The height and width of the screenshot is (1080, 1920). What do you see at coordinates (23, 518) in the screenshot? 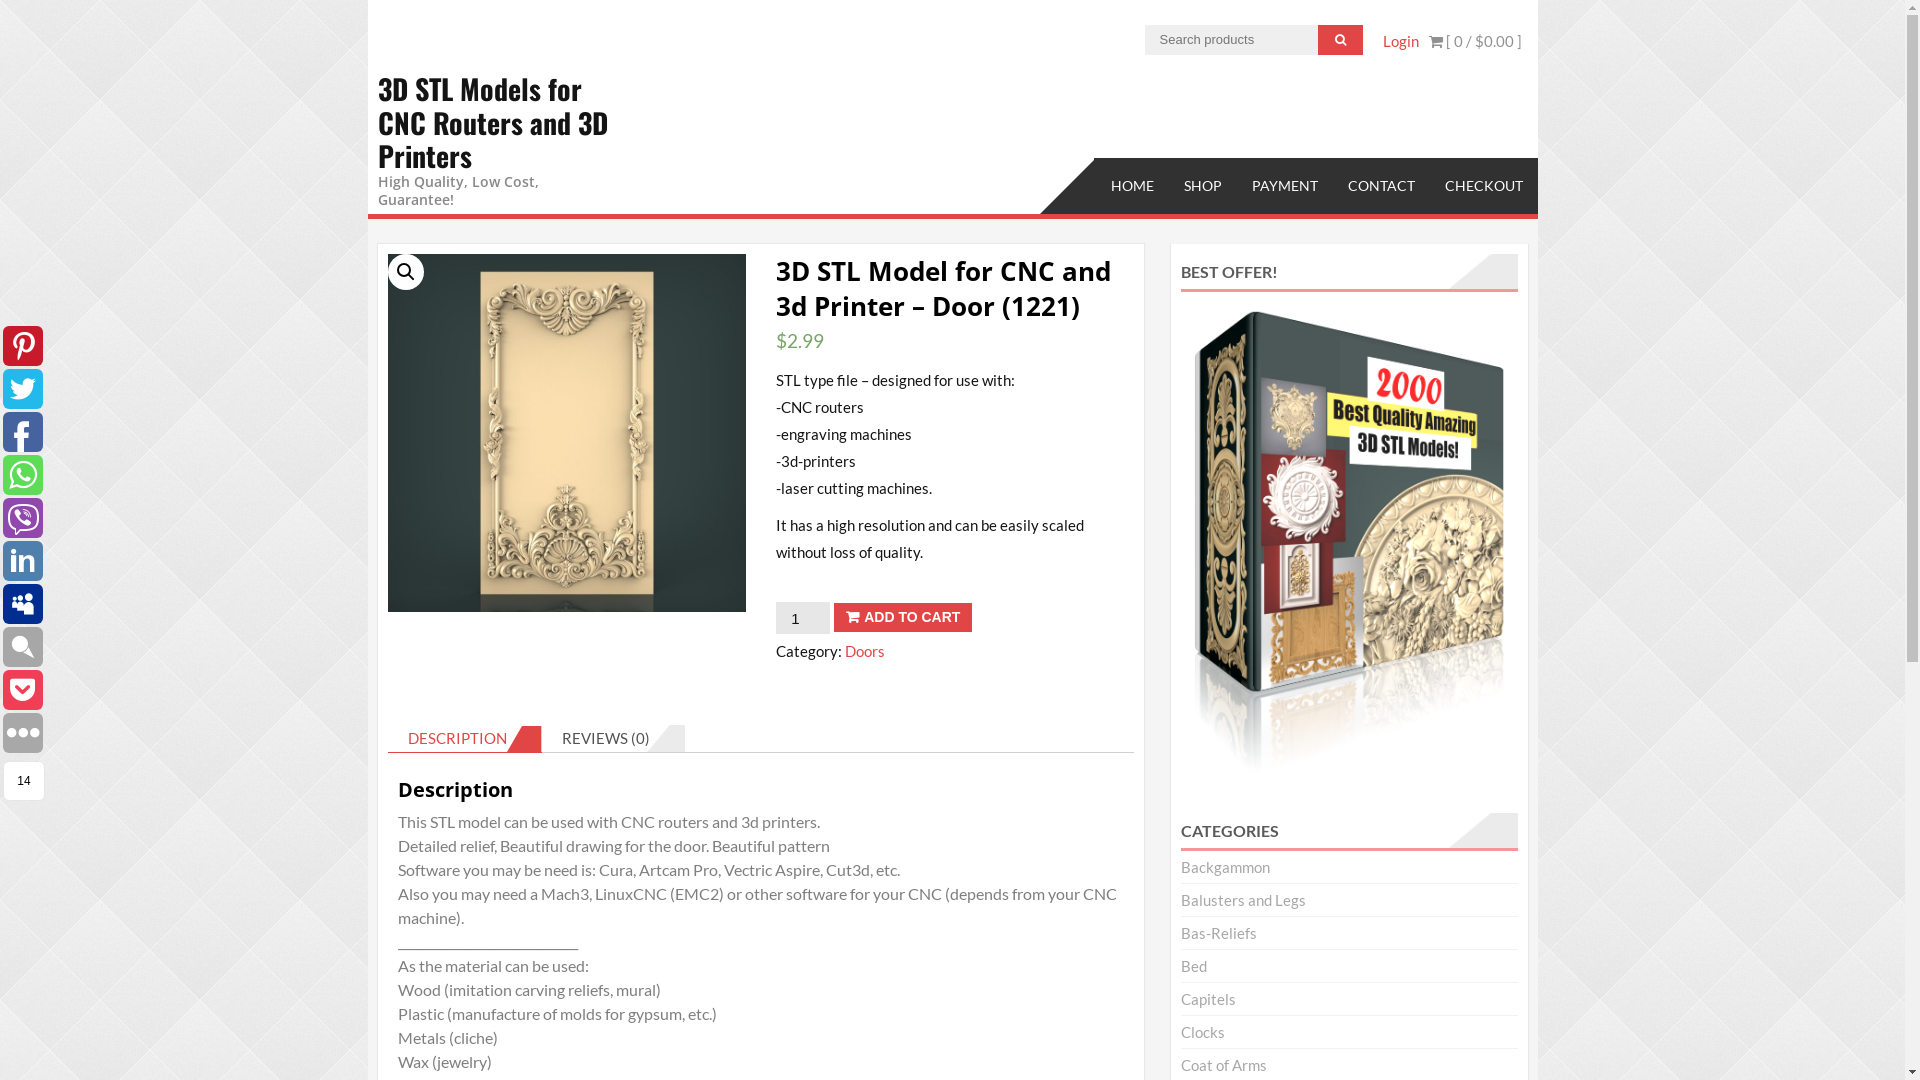
I see `Share Viber` at bounding box center [23, 518].